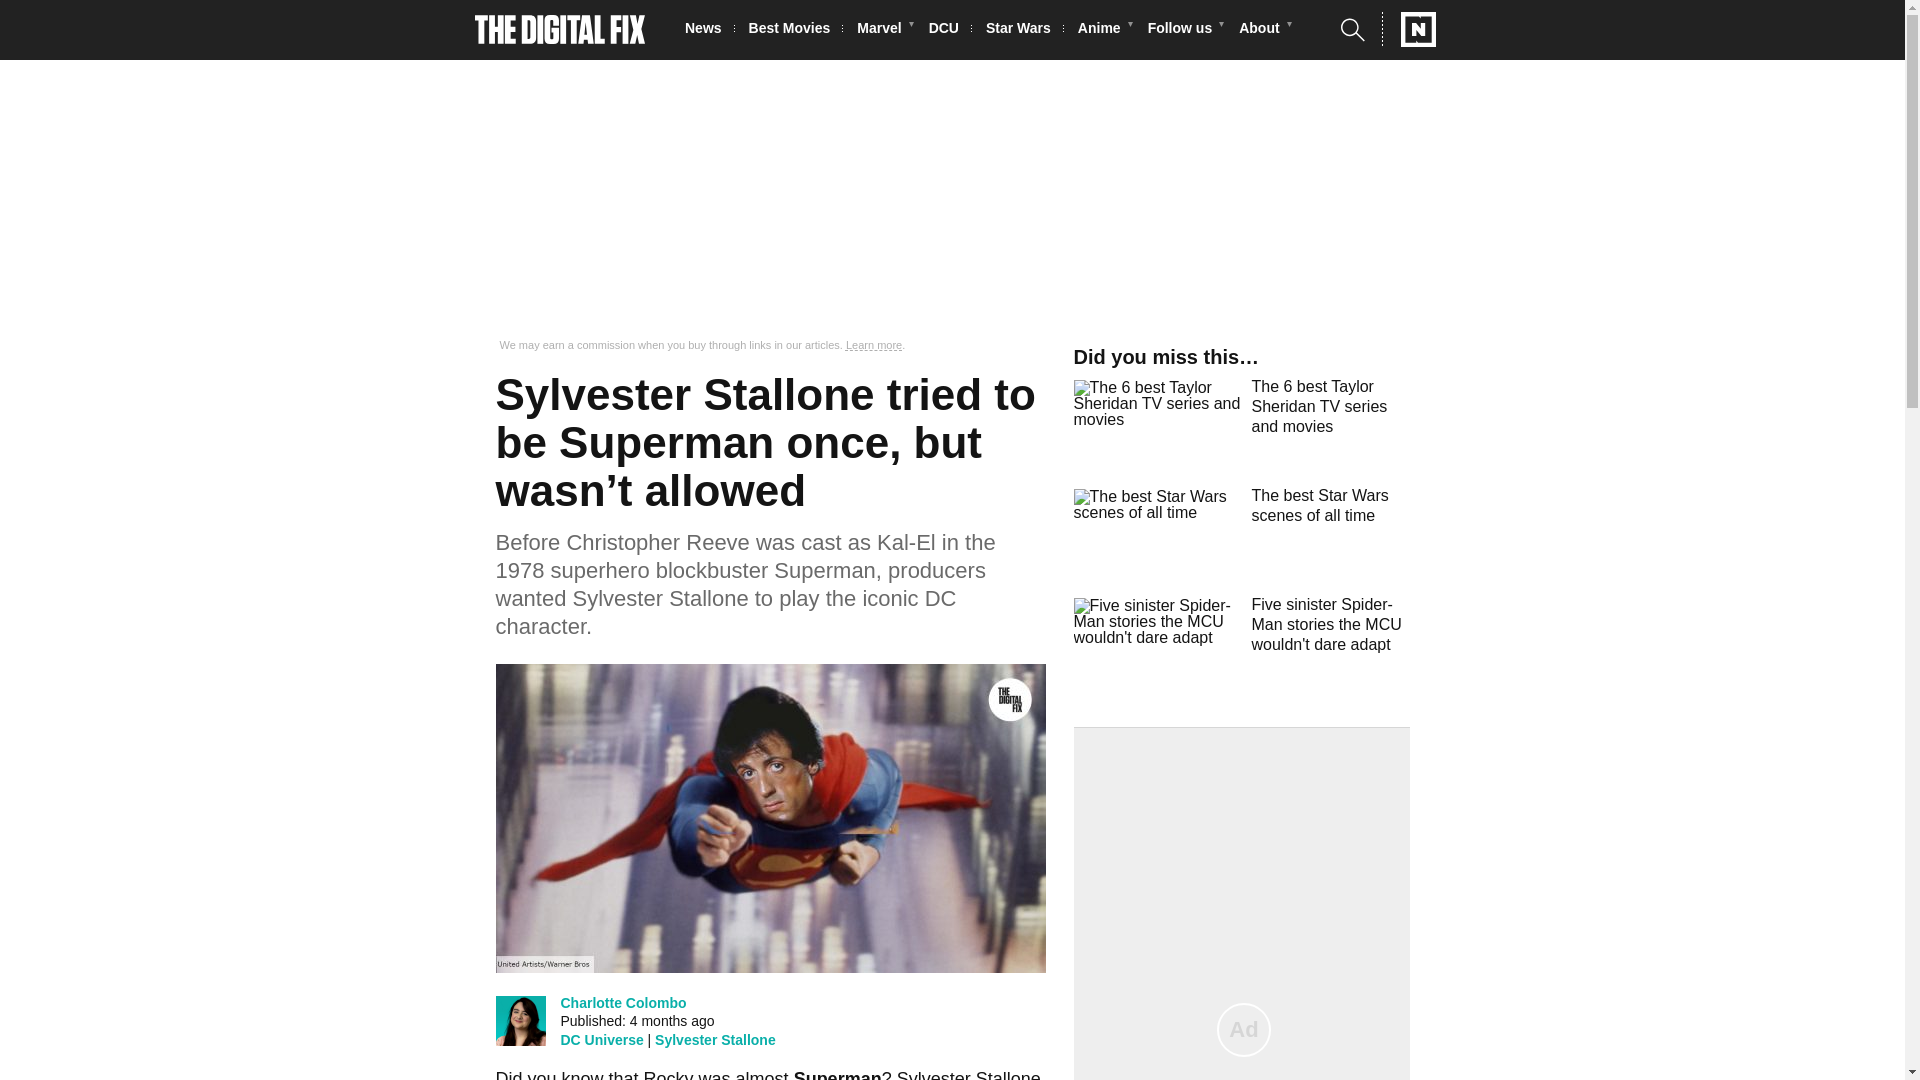 Image resolution: width=1920 pixels, height=1080 pixels. I want to click on Anime News, so click(1104, 30).